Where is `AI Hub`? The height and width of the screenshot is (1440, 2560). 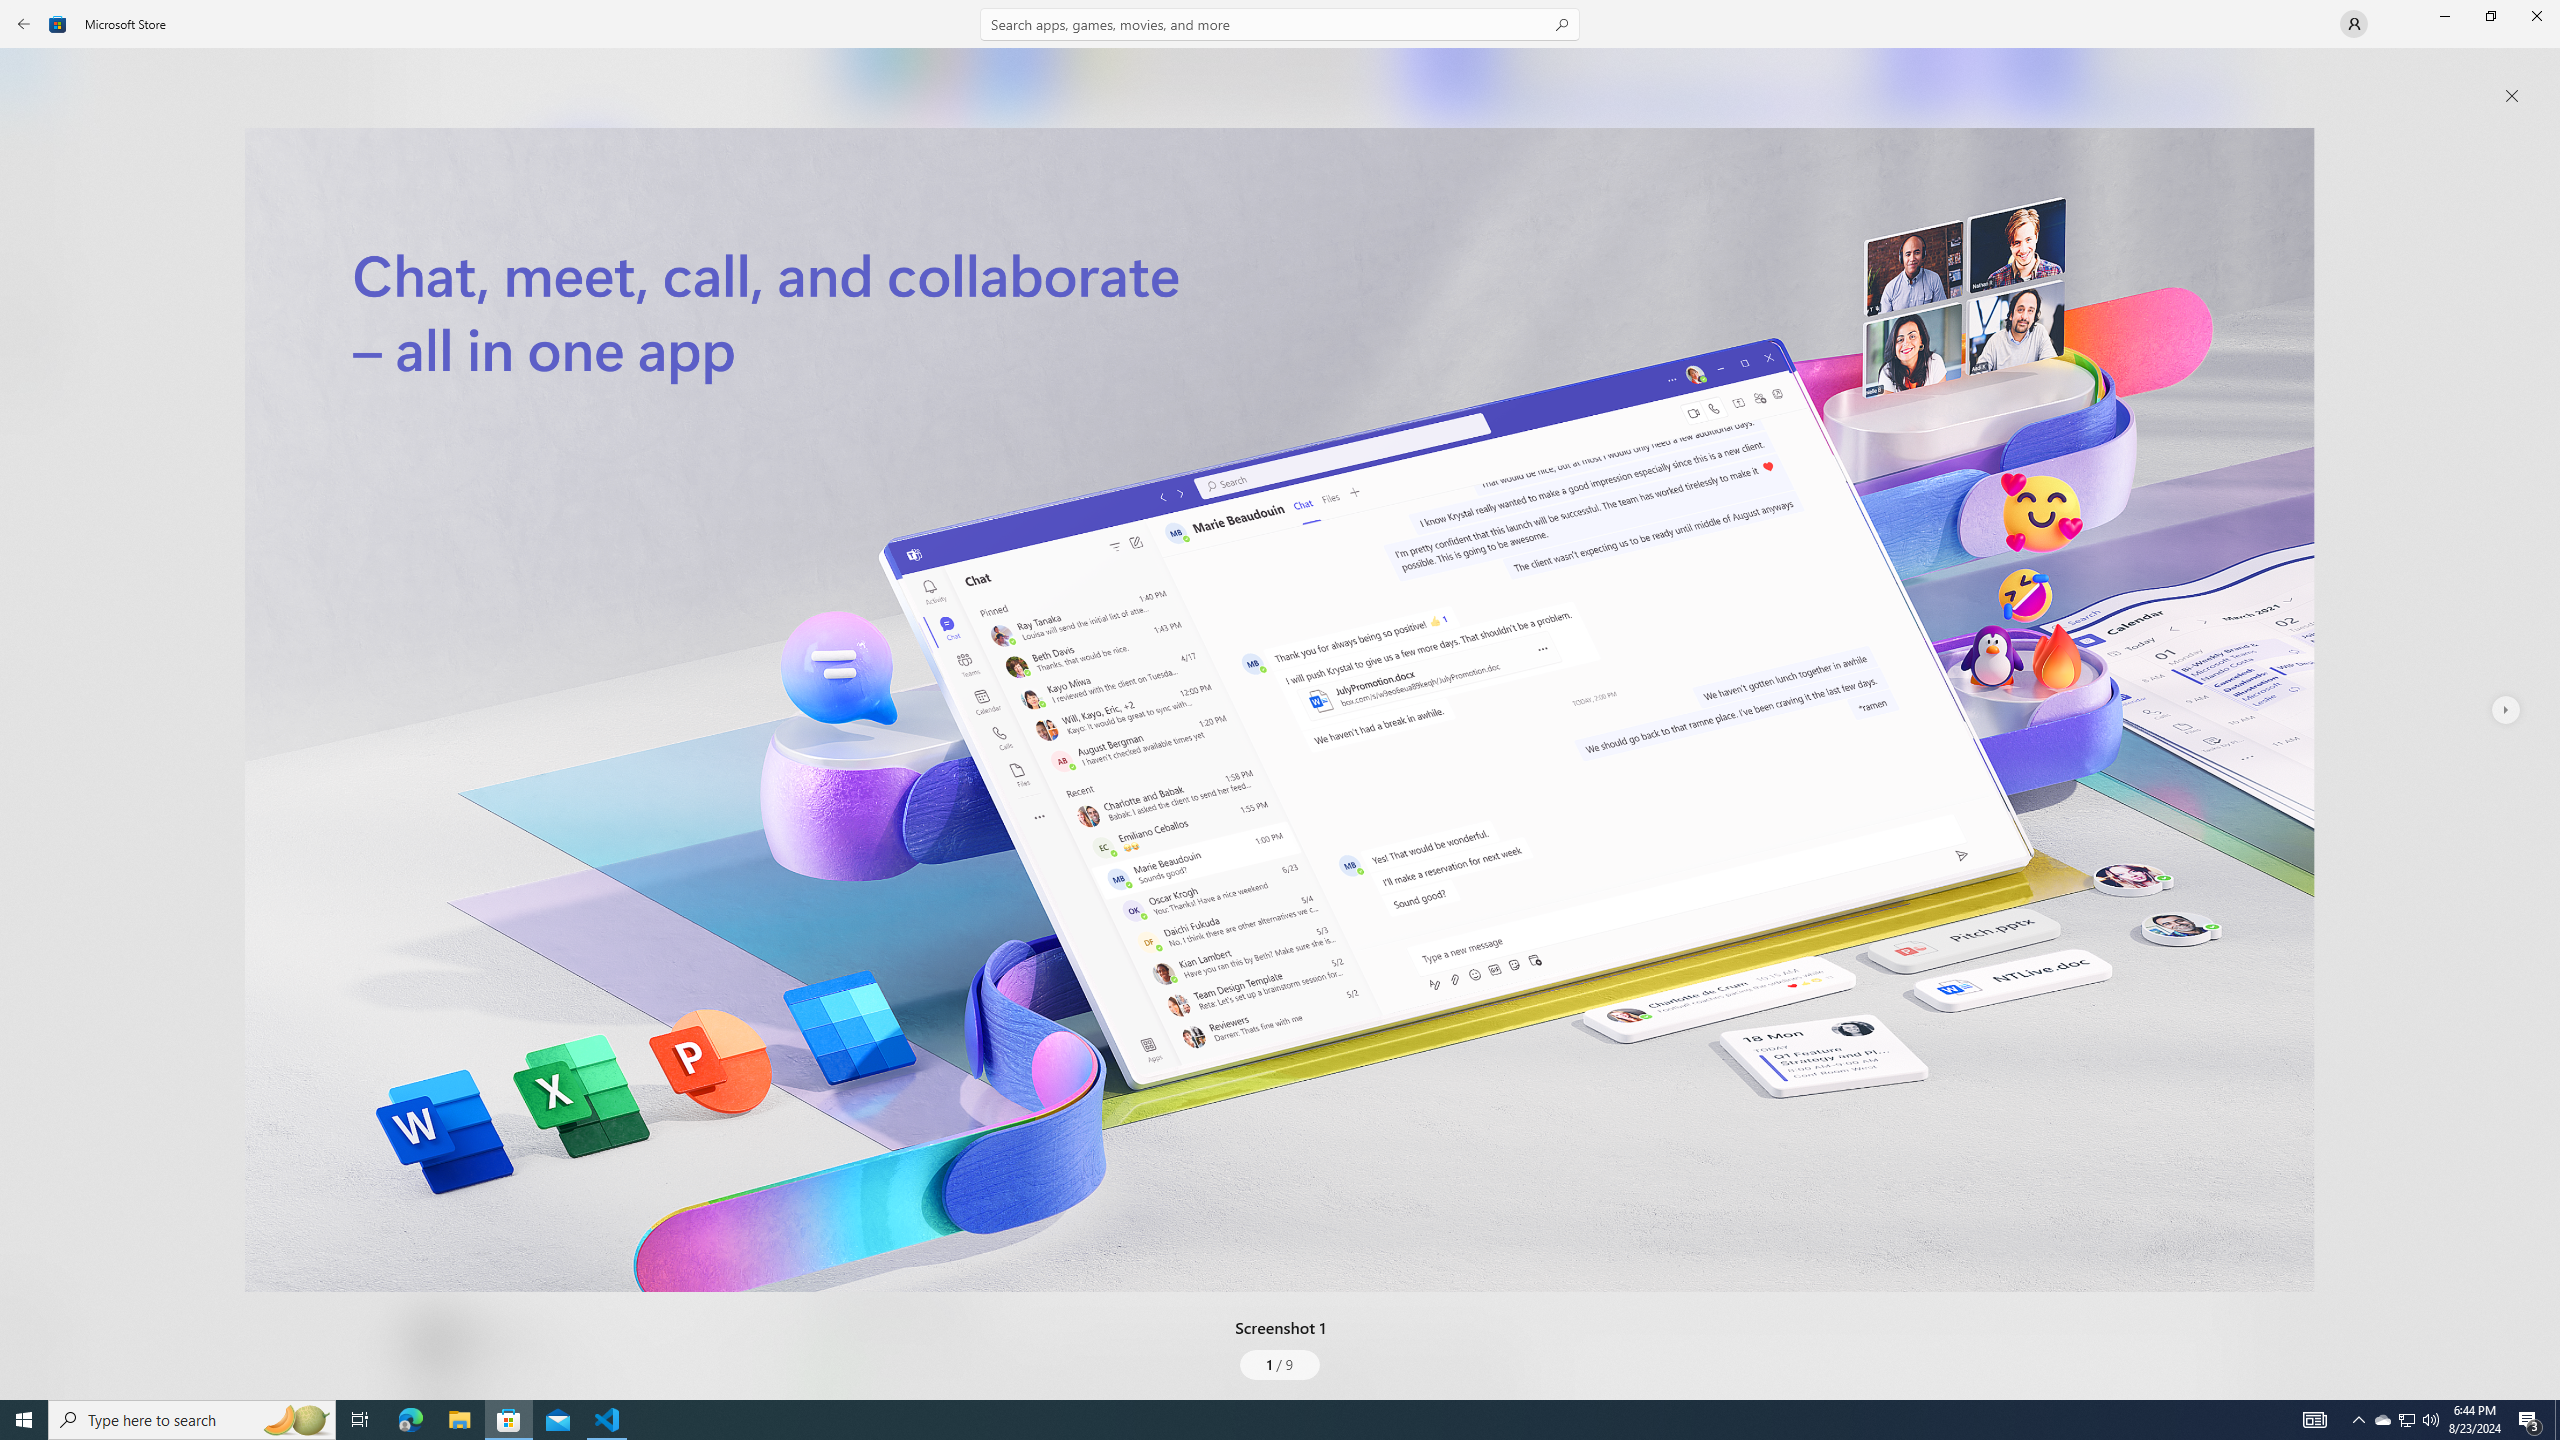 AI Hub is located at coordinates (36, 389).